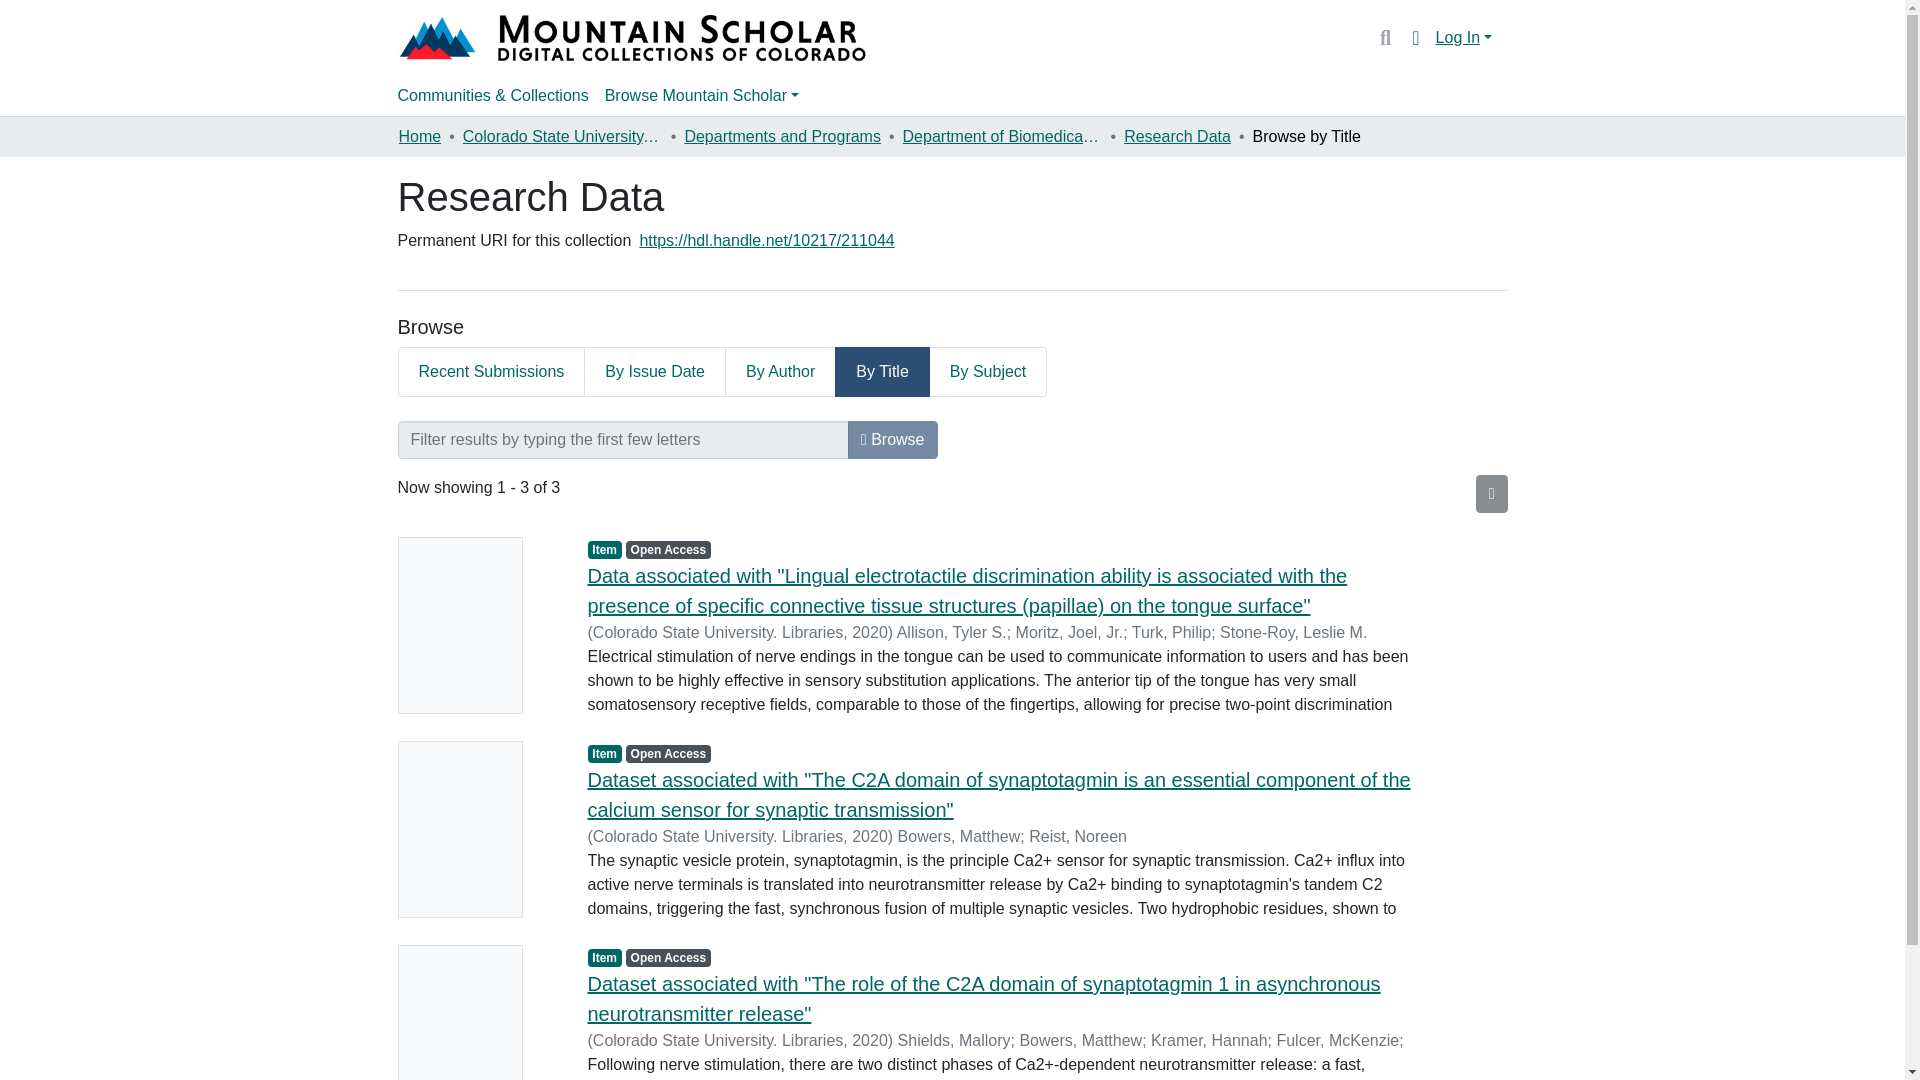  Describe the element at coordinates (1002, 137) in the screenshot. I see `Department of Biomedical Sciences` at that location.